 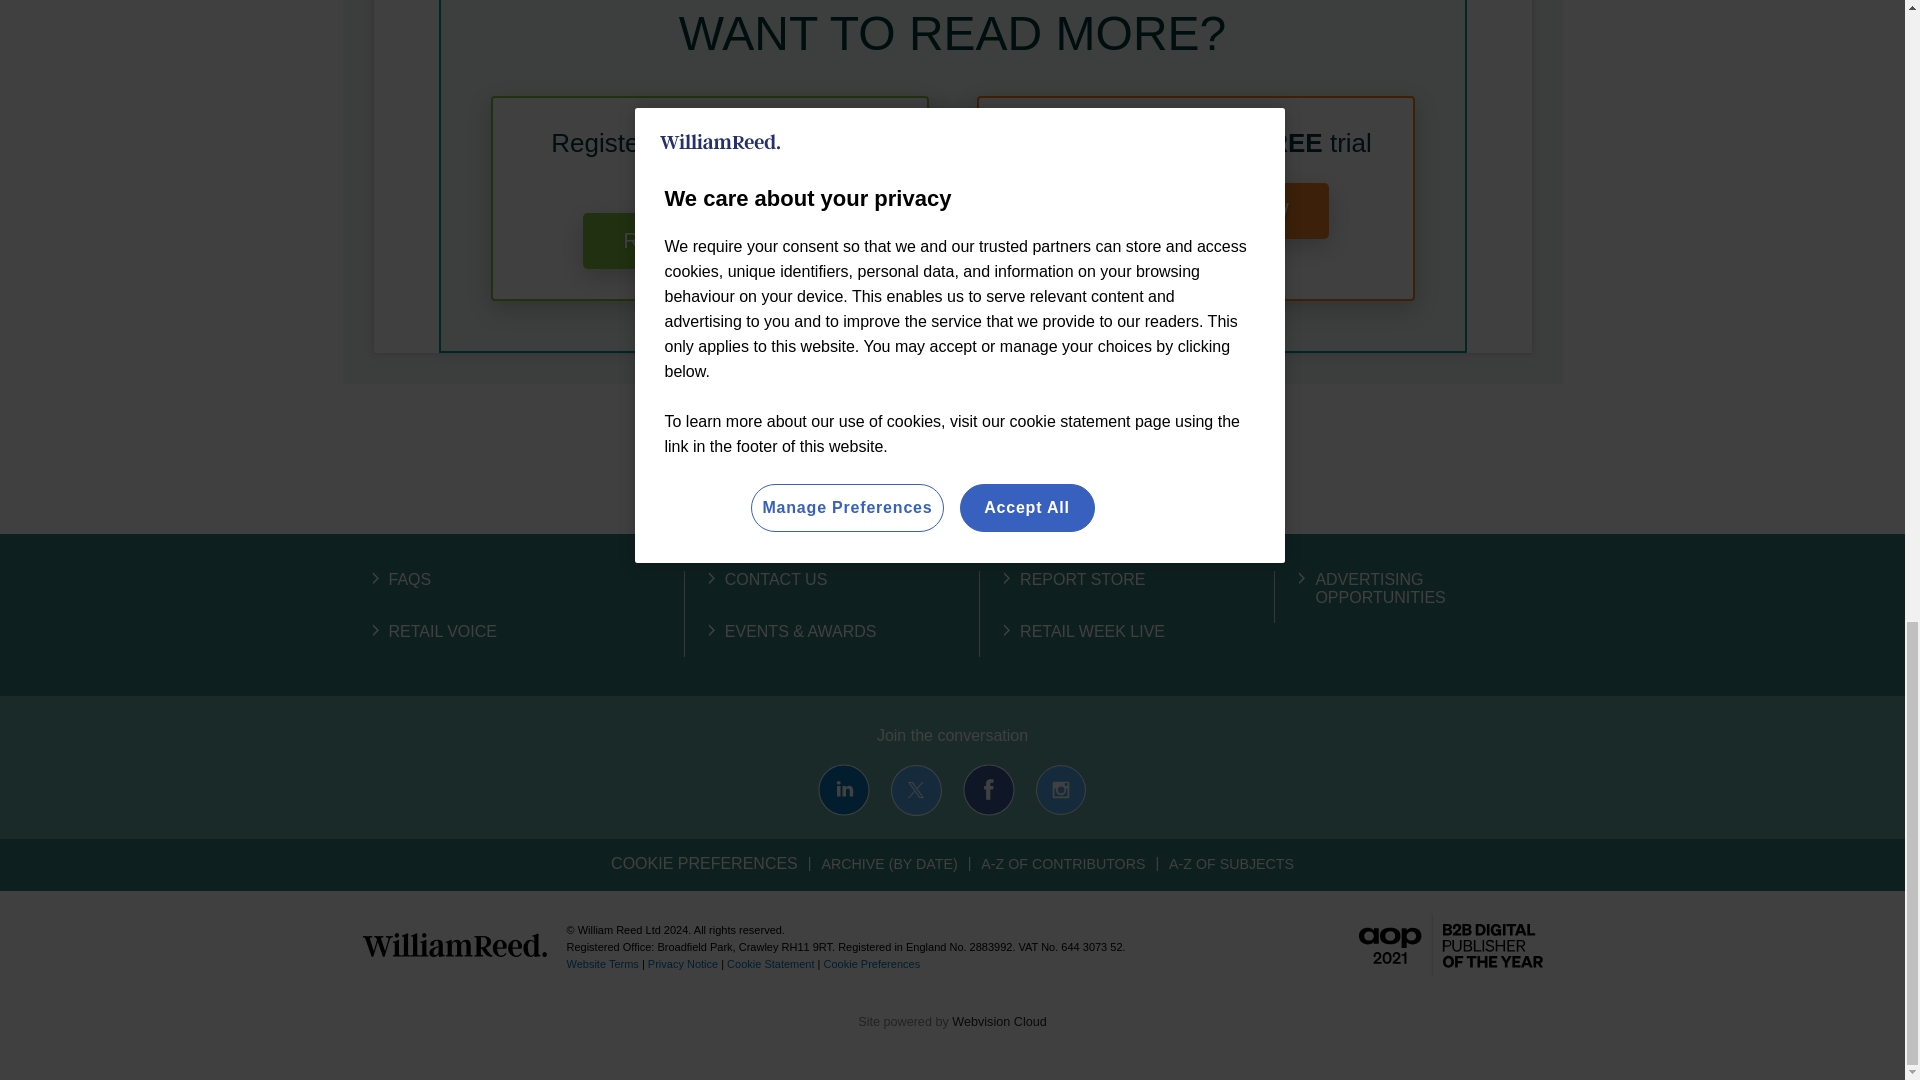 I want to click on Connect with us on Facebook, so click(x=989, y=790).